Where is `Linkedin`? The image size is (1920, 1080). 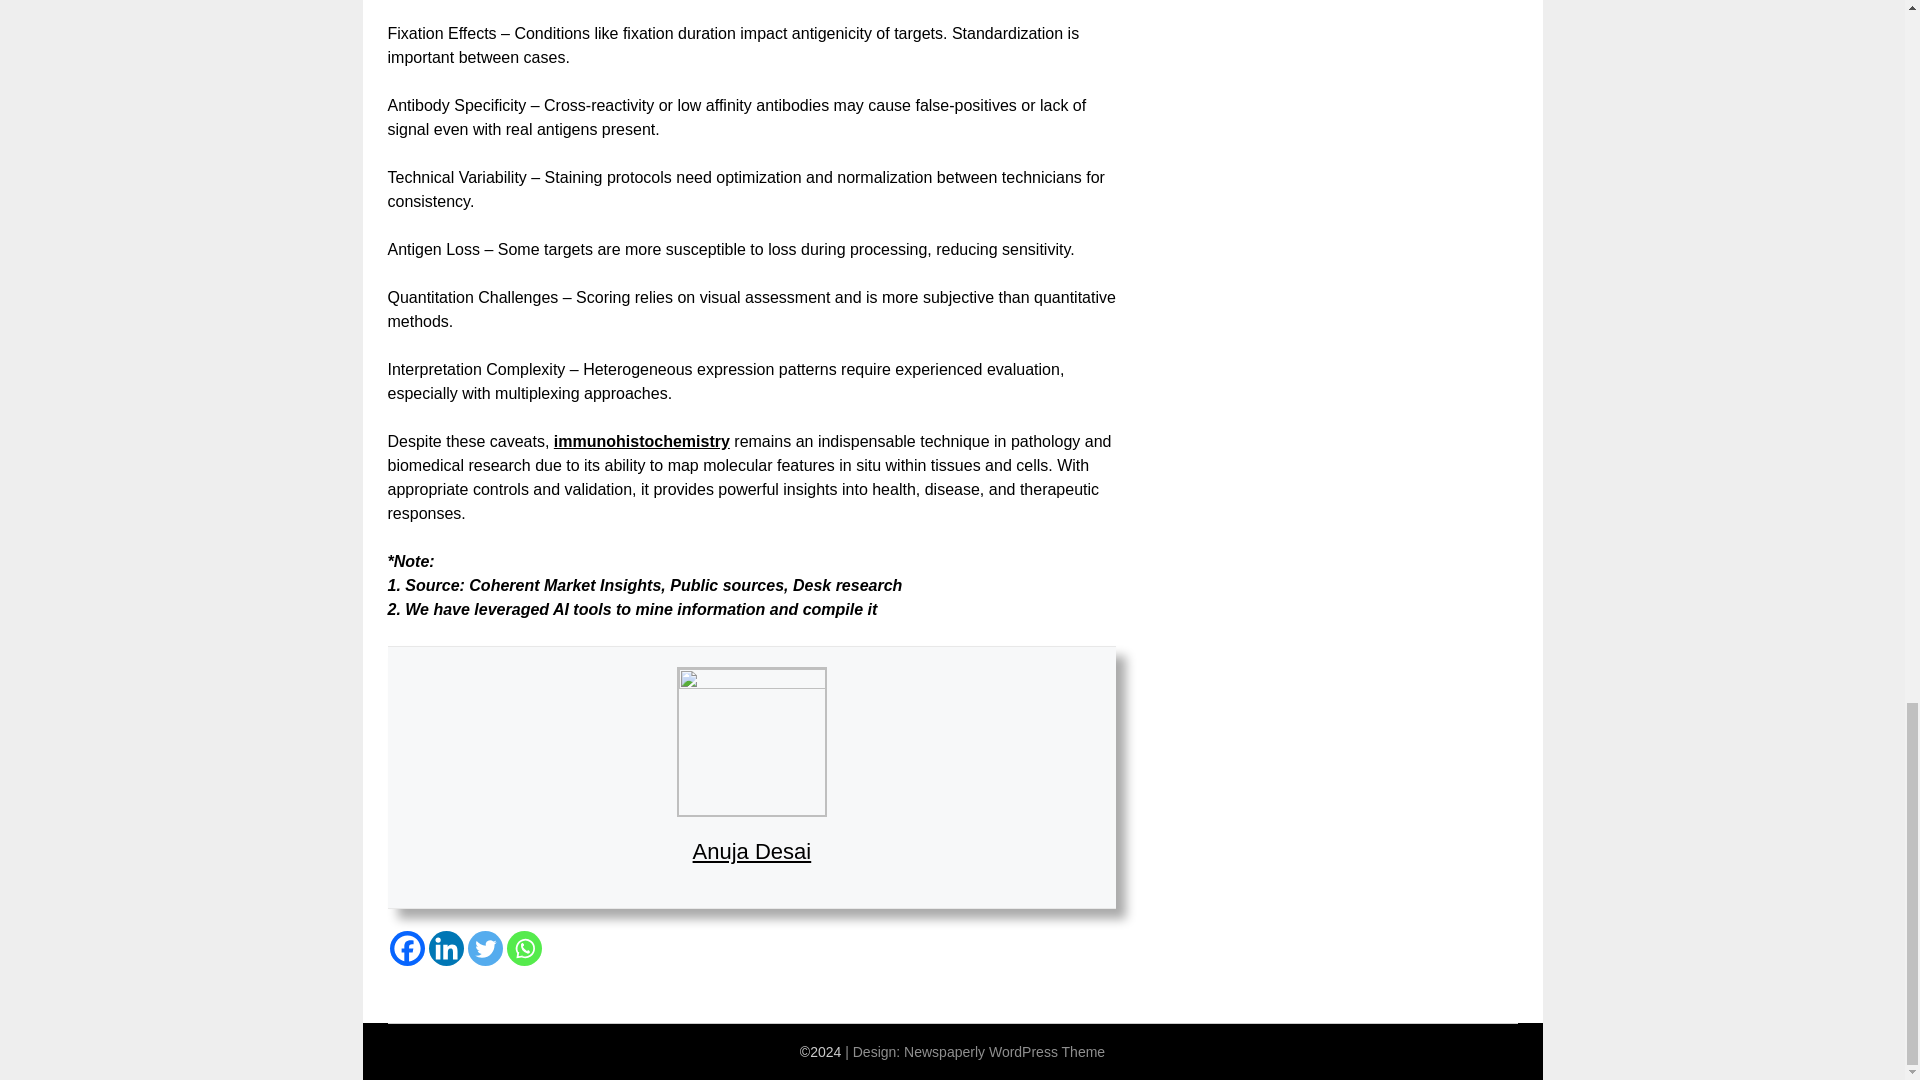 Linkedin is located at coordinates (445, 948).